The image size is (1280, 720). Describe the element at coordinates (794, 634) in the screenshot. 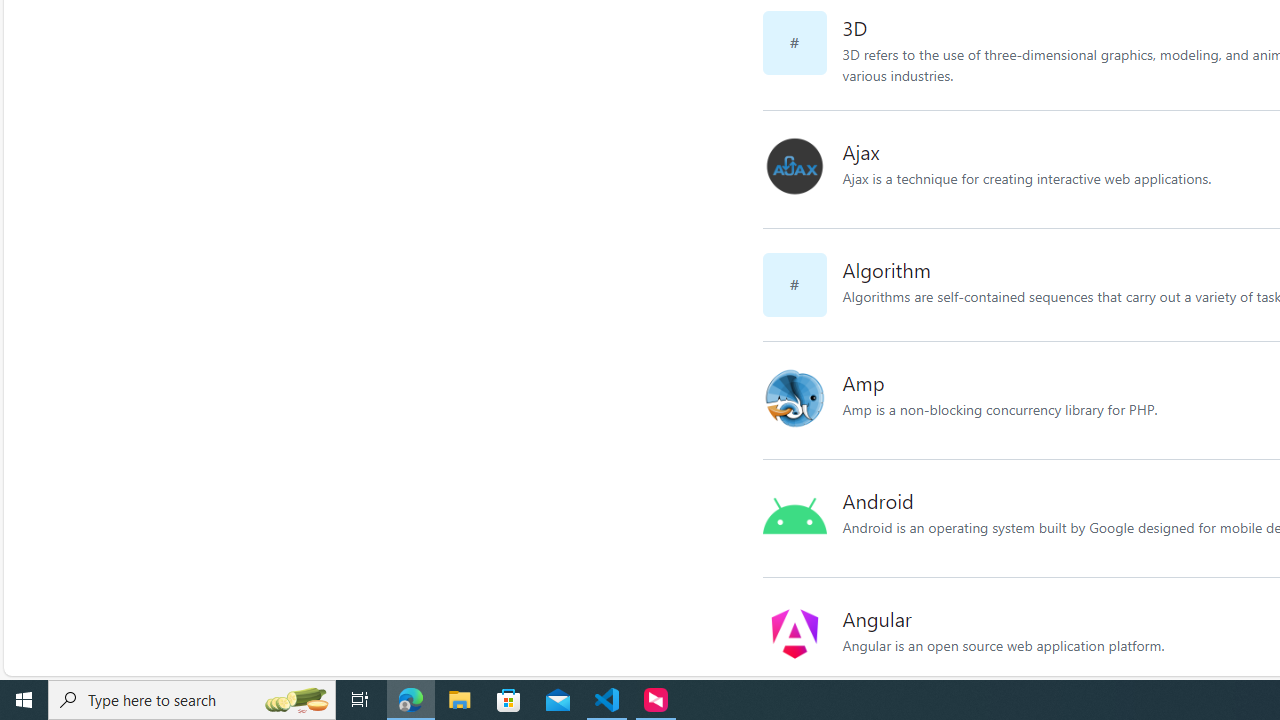

I see `angular` at that location.